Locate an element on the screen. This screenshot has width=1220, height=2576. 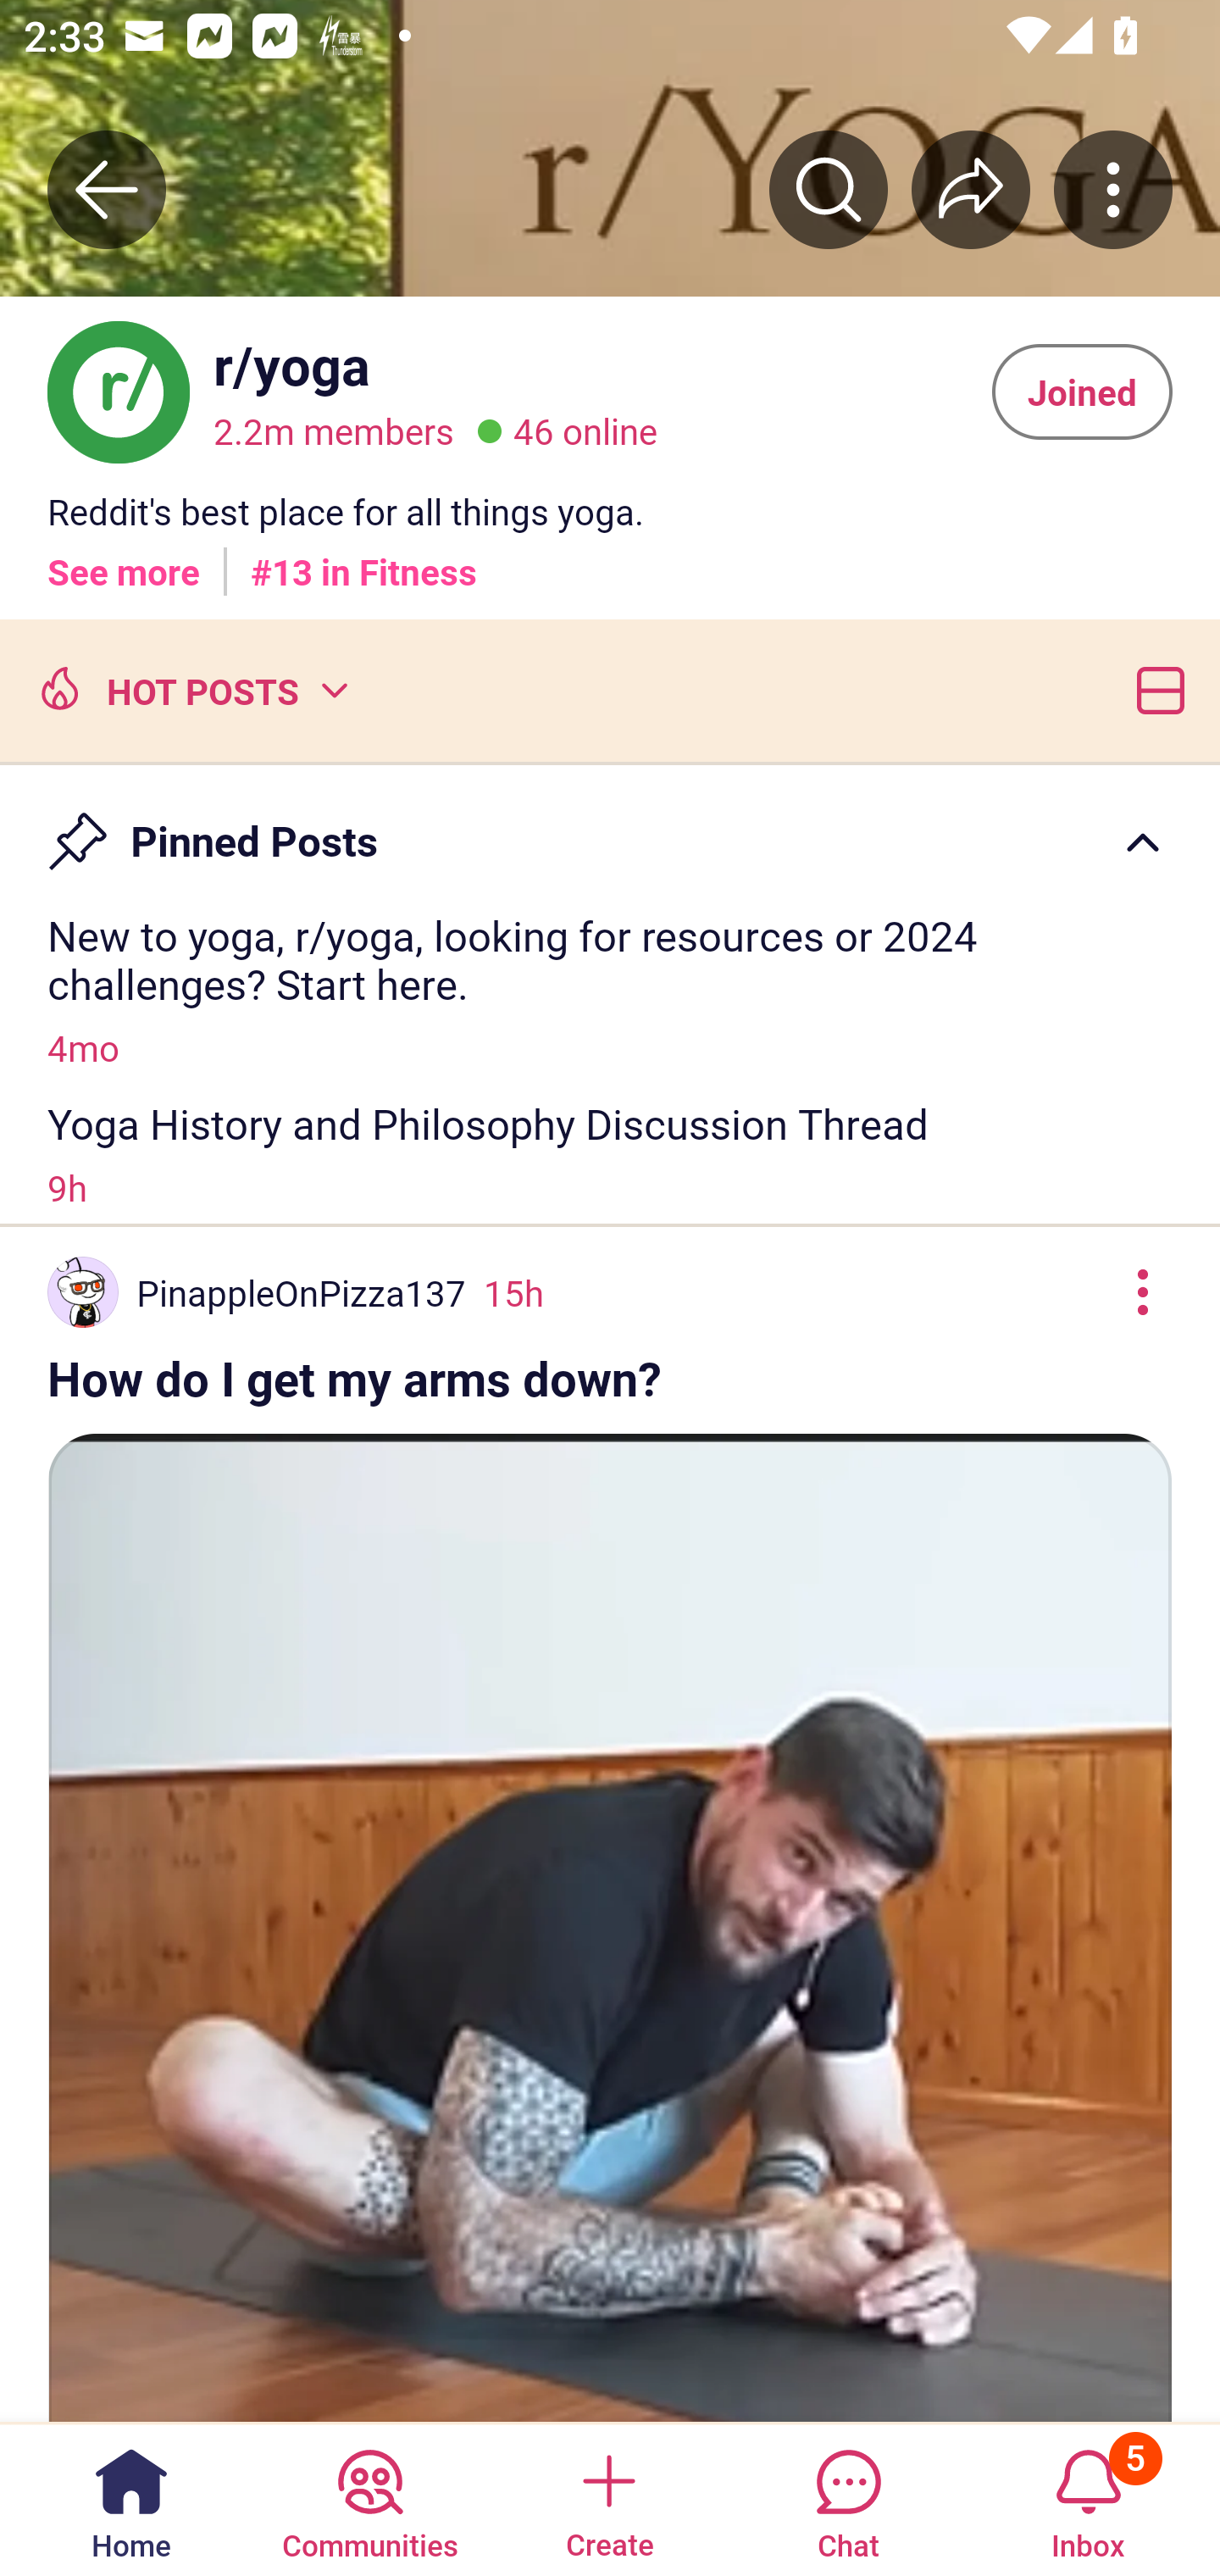
Home is located at coordinates (131, 2498).